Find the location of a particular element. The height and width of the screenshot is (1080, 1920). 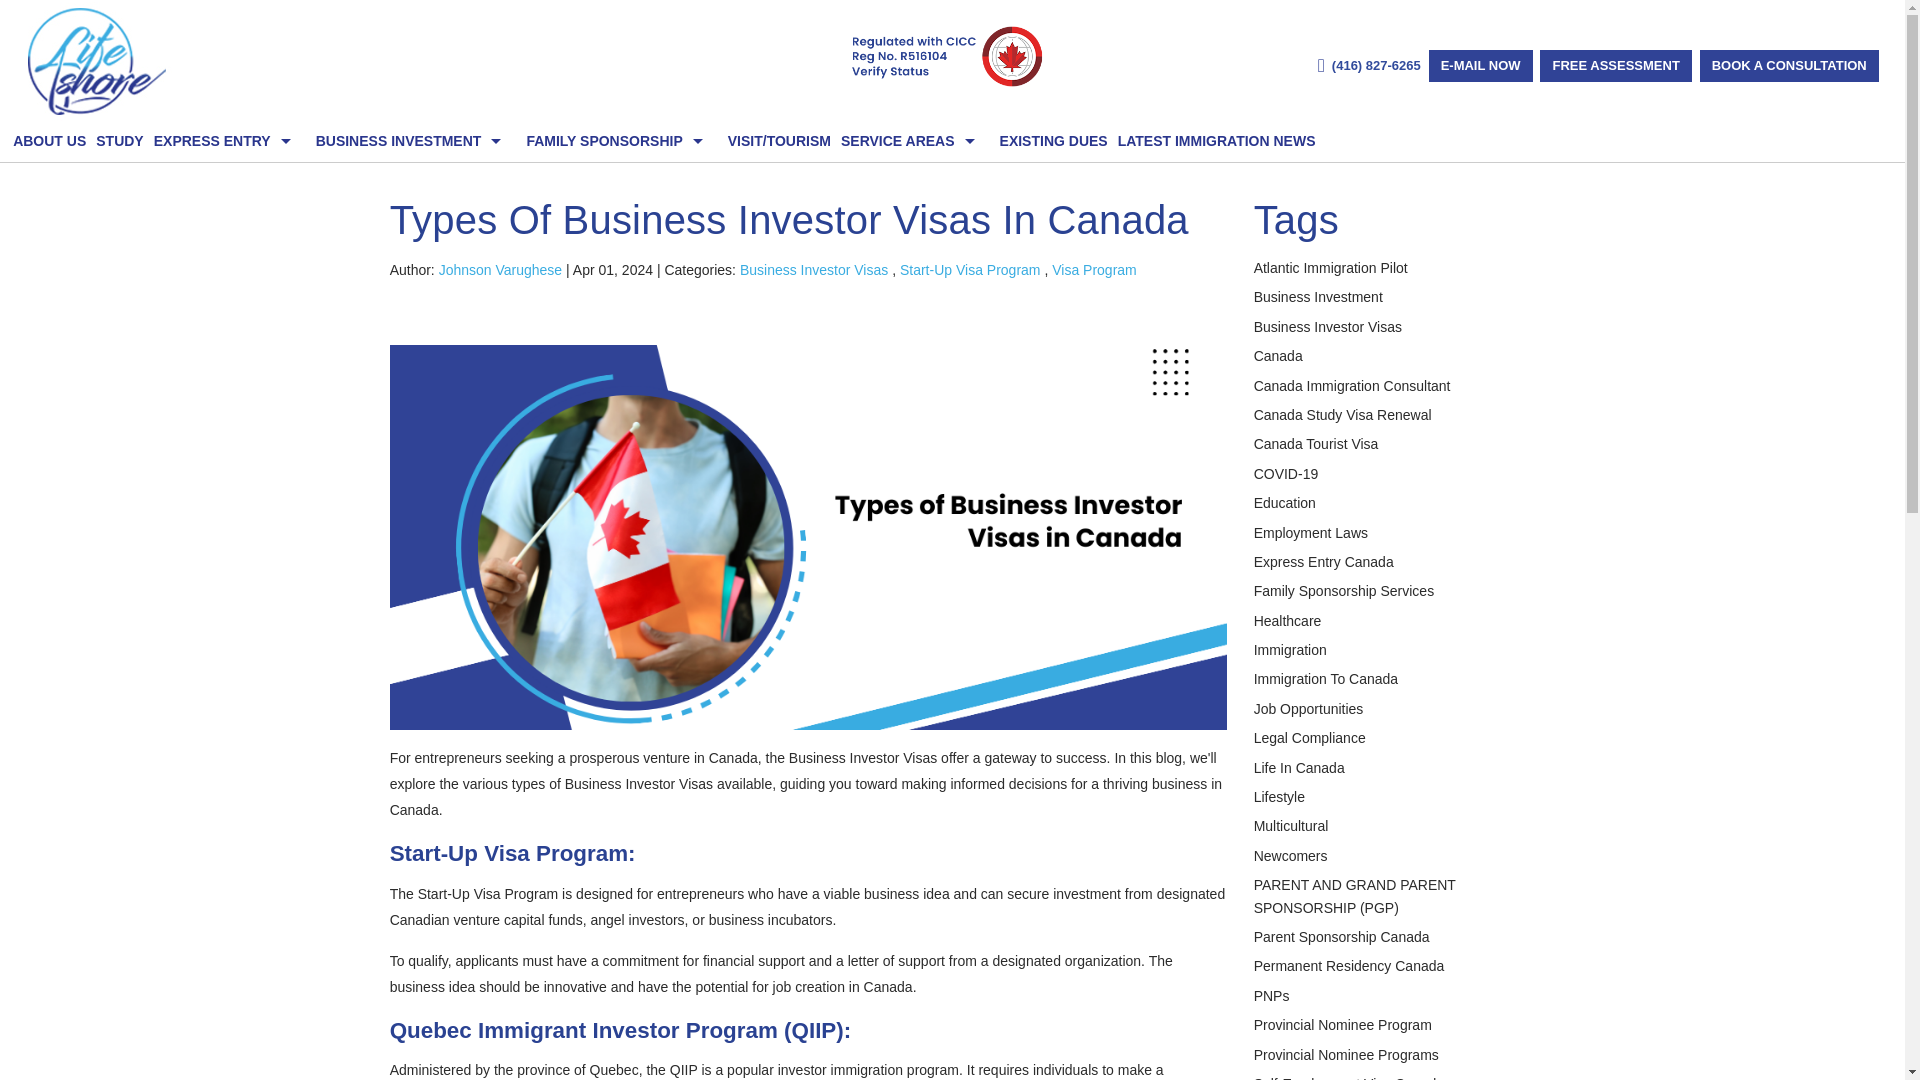

FREE ASSESSMENT is located at coordinates (1615, 66).